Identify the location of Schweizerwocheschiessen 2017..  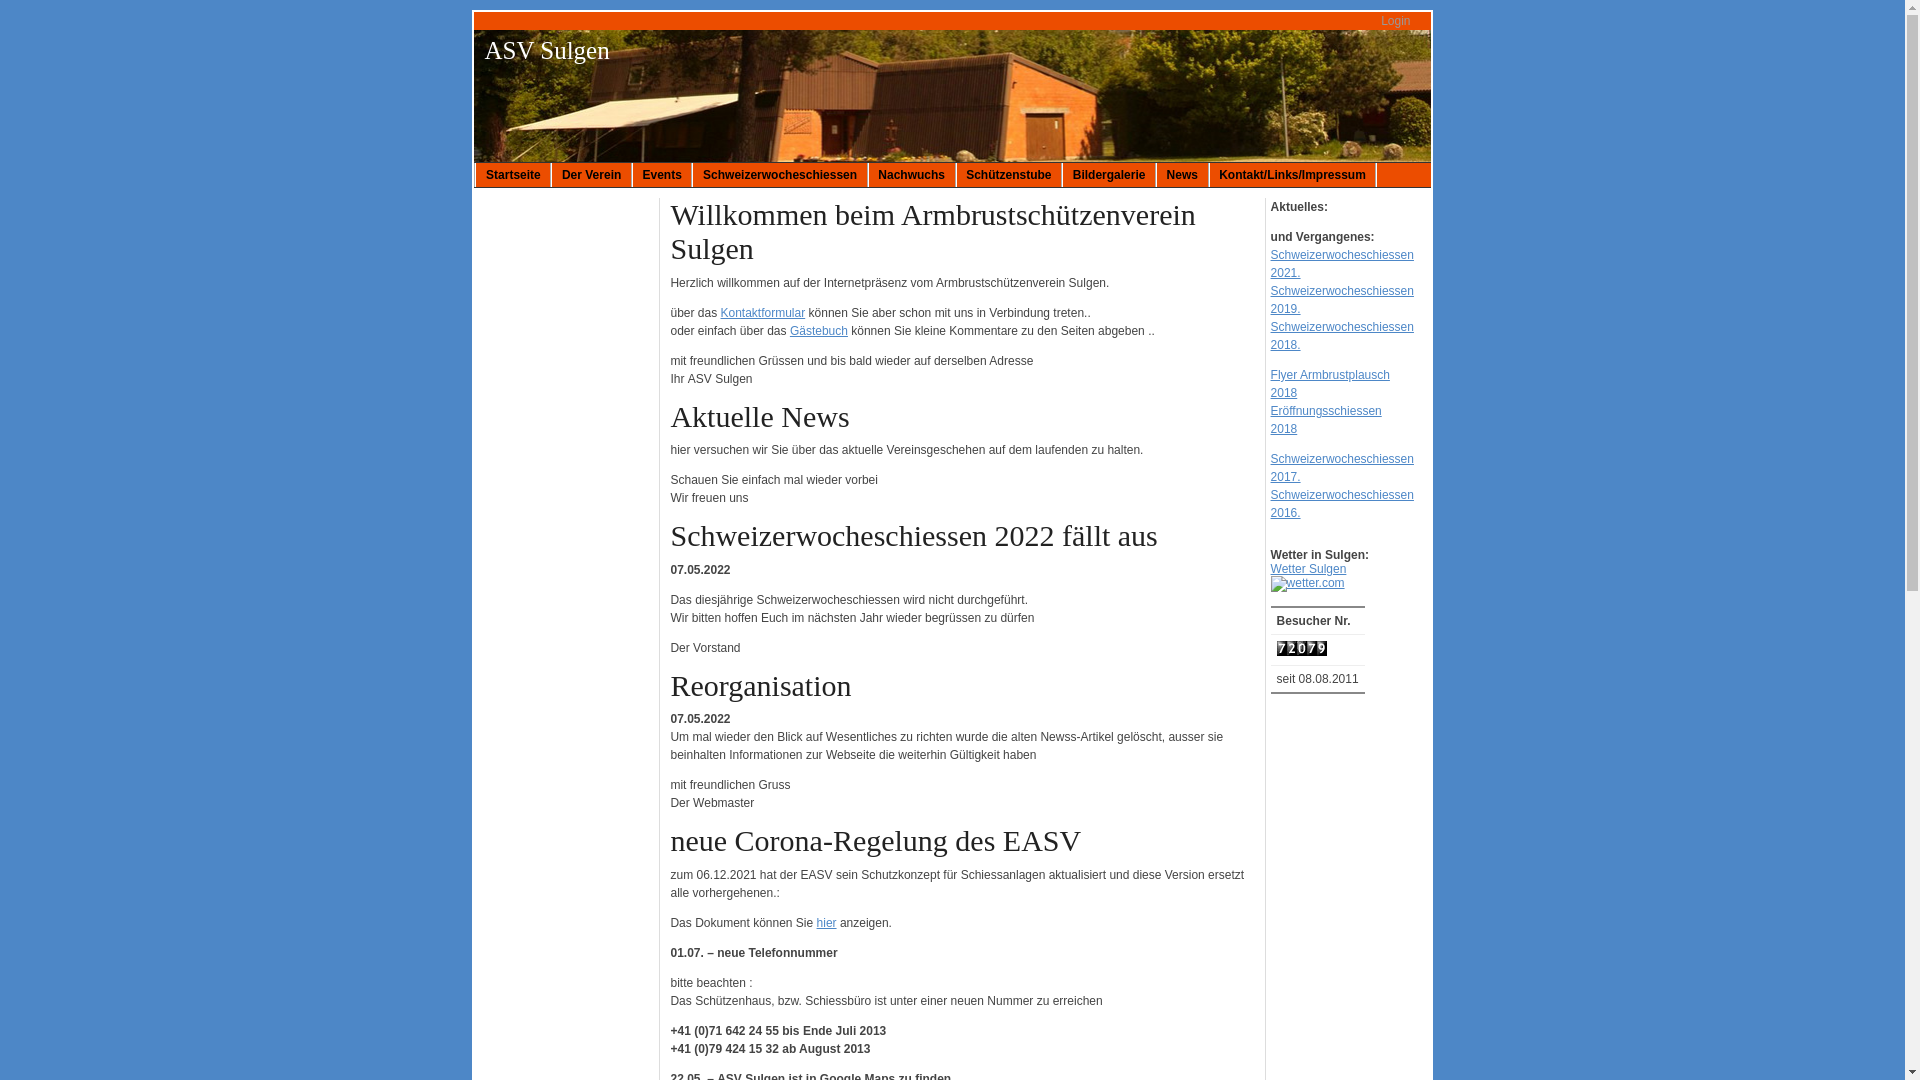
(1342, 468).